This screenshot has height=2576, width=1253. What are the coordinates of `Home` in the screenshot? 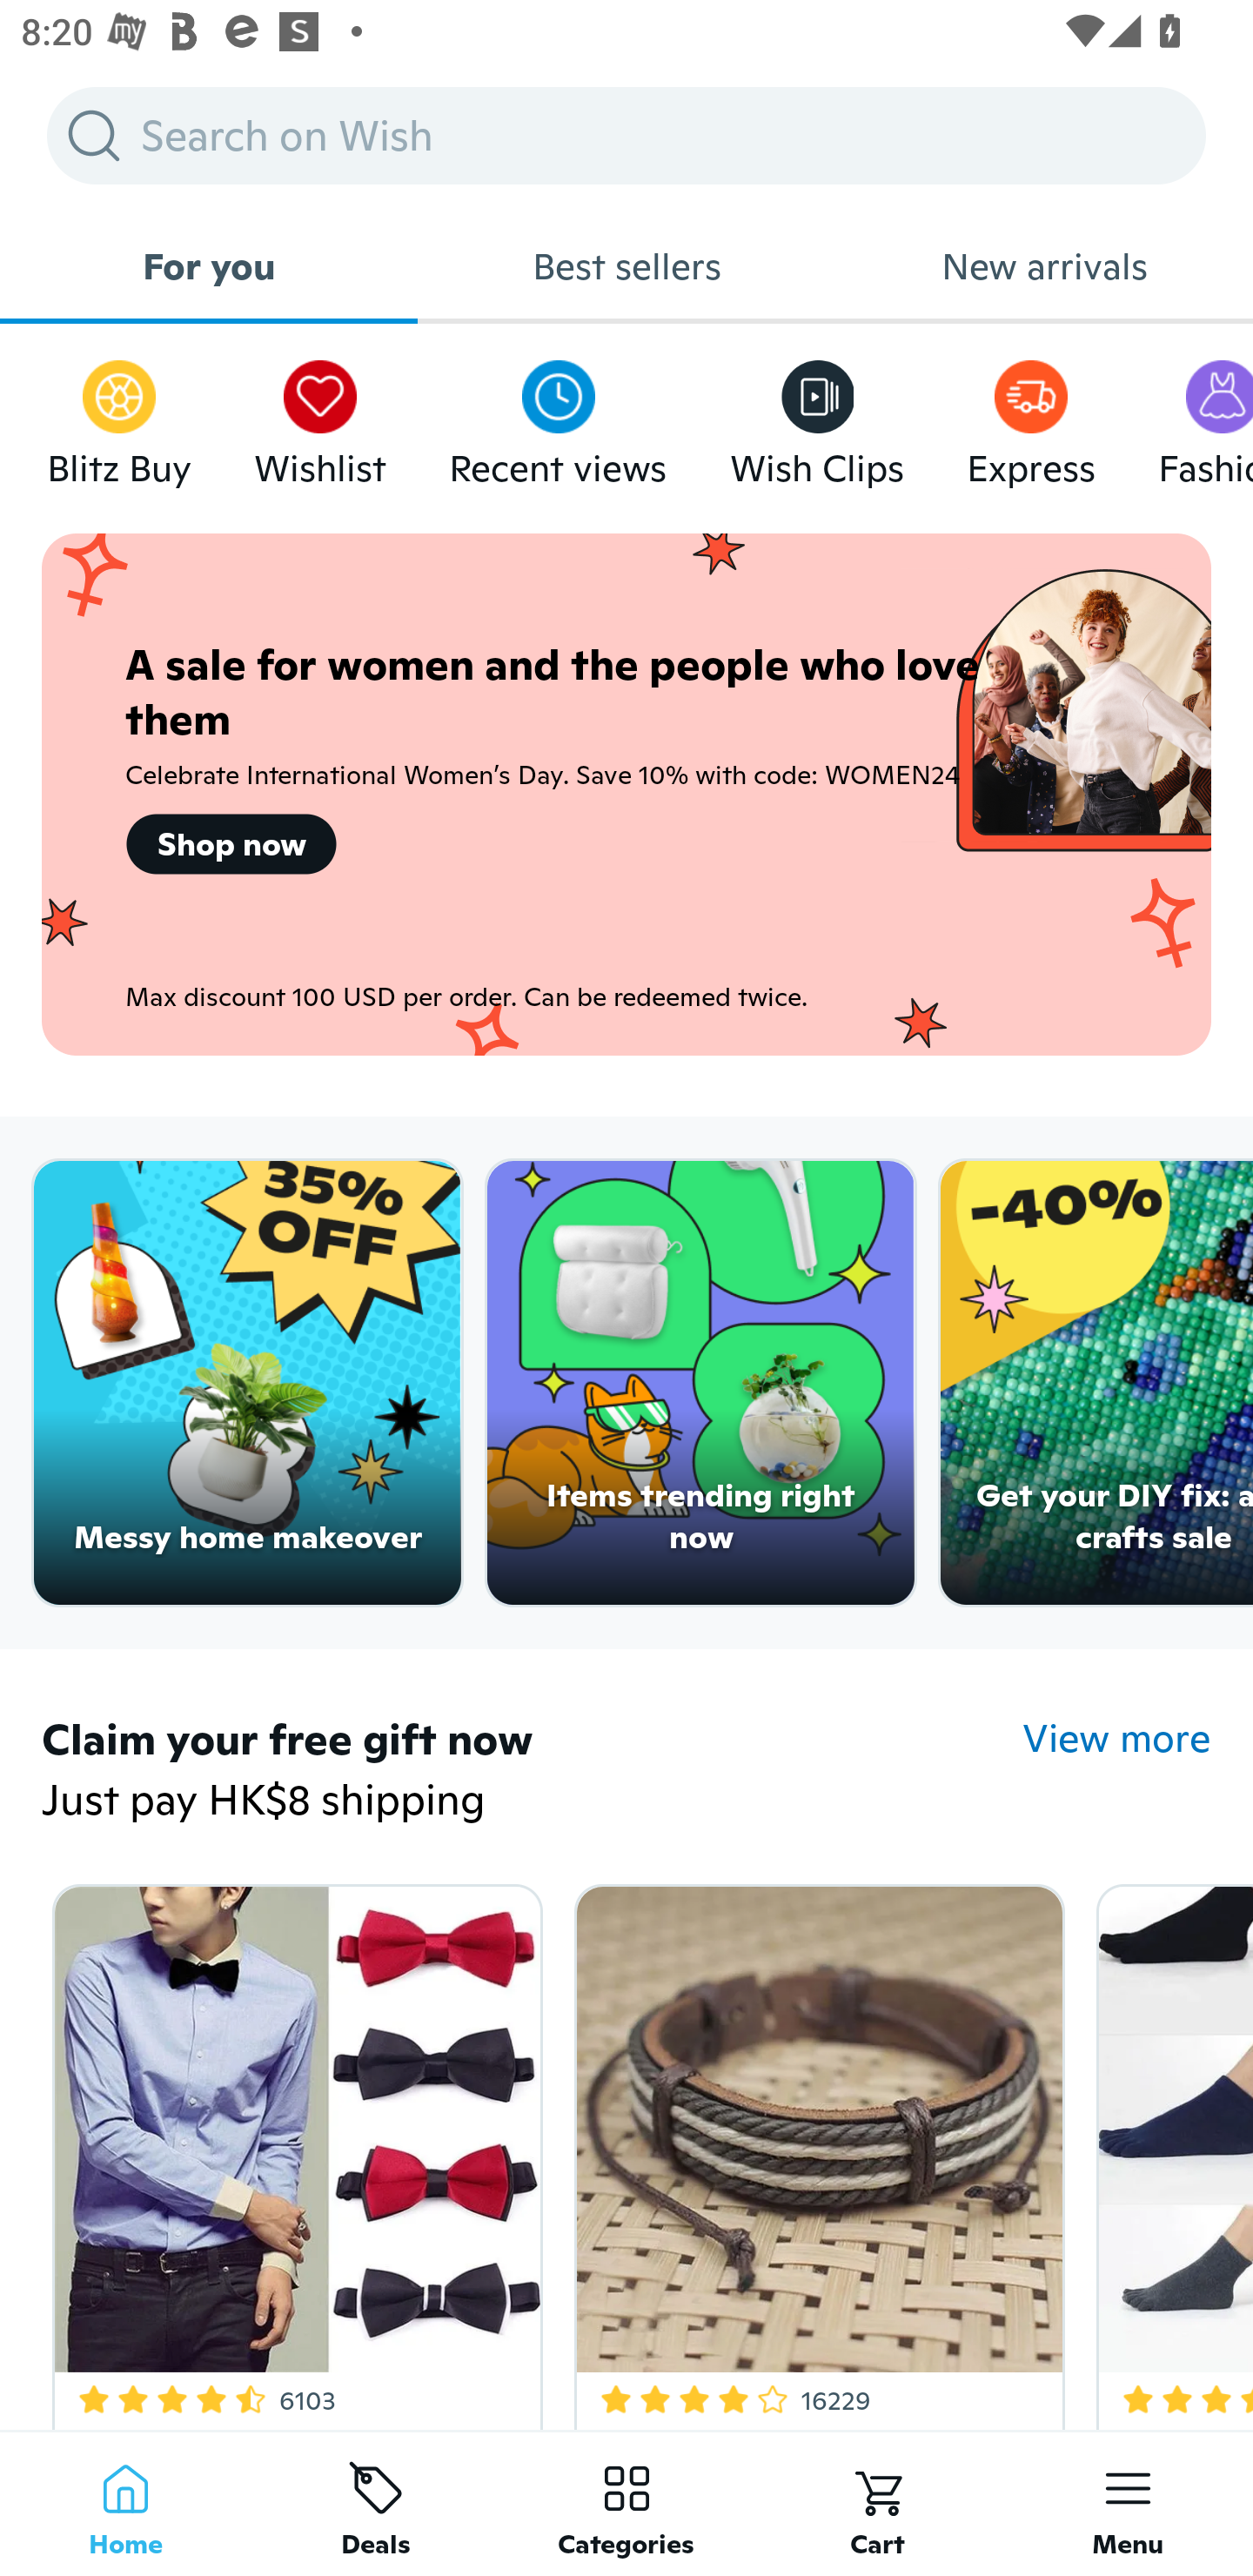 It's located at (125, 2503).